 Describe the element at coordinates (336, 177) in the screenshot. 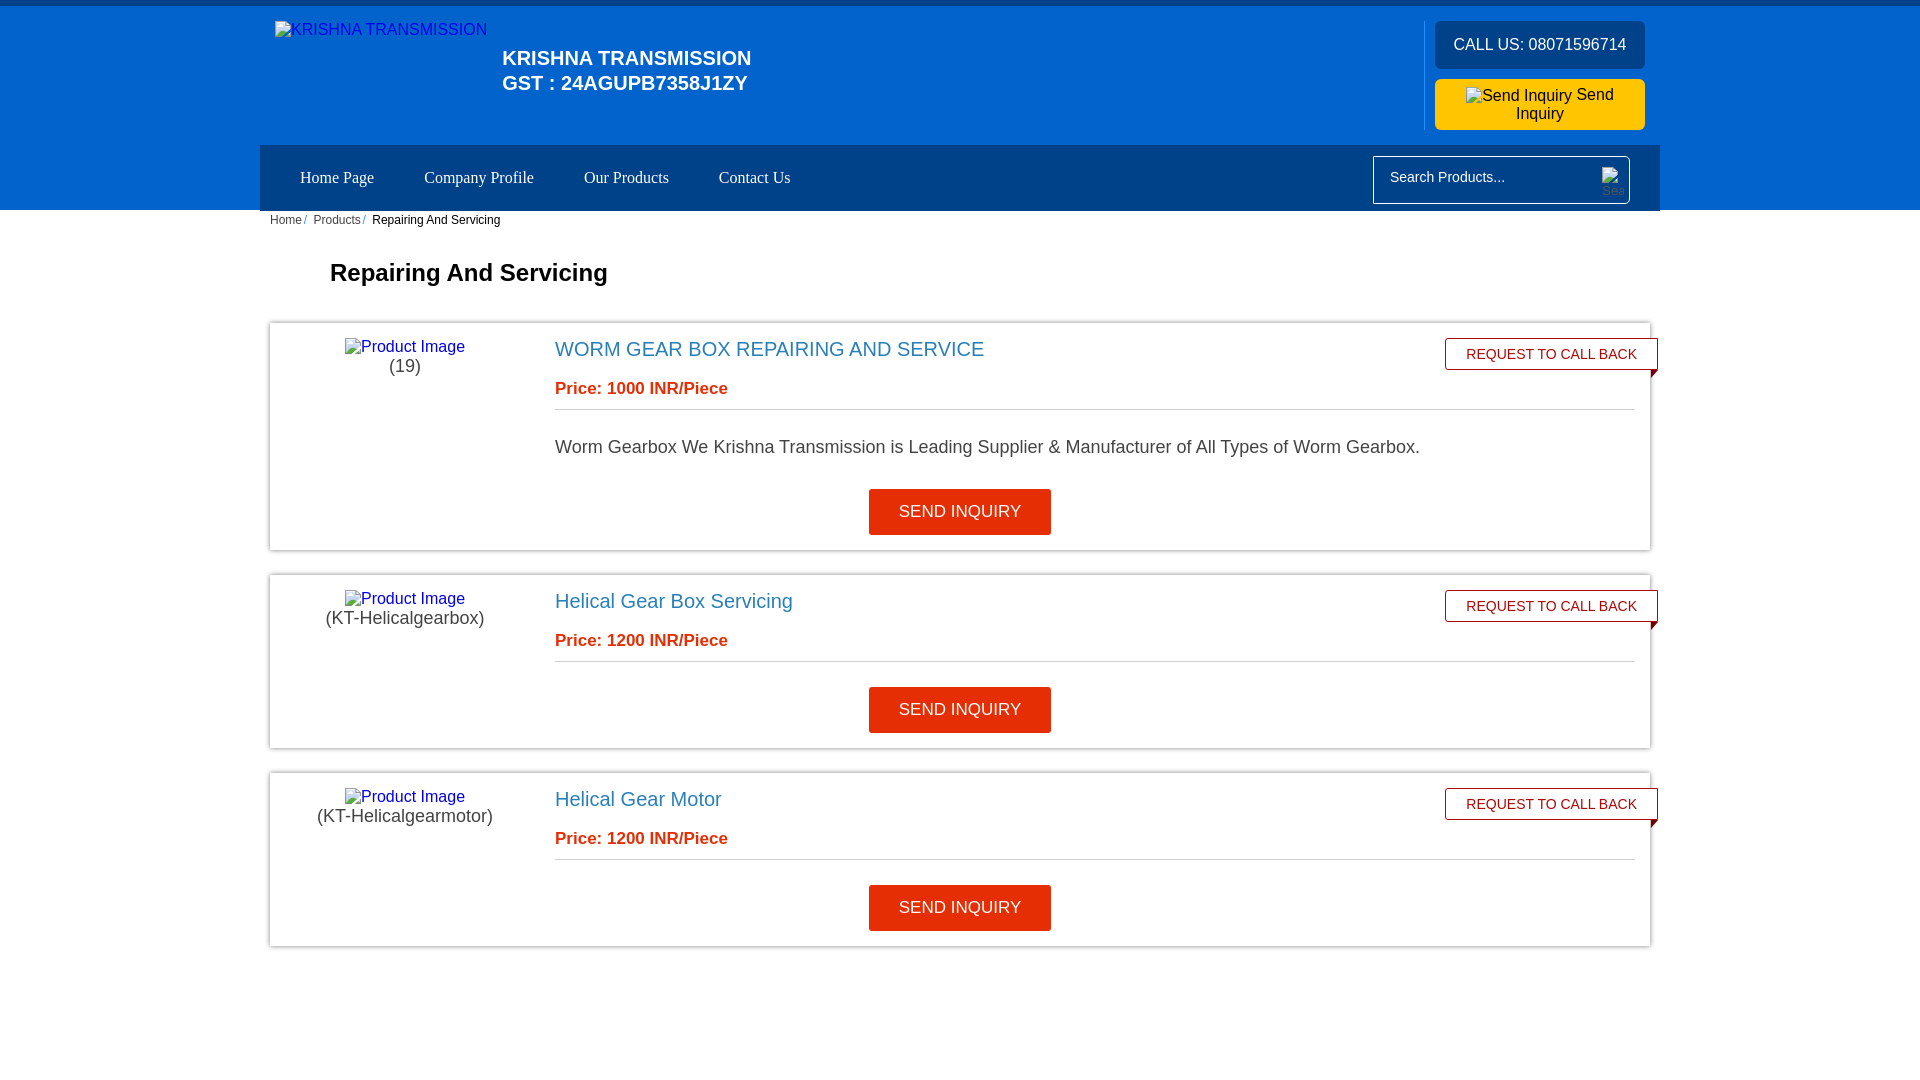

I see `Home Page` at that location.